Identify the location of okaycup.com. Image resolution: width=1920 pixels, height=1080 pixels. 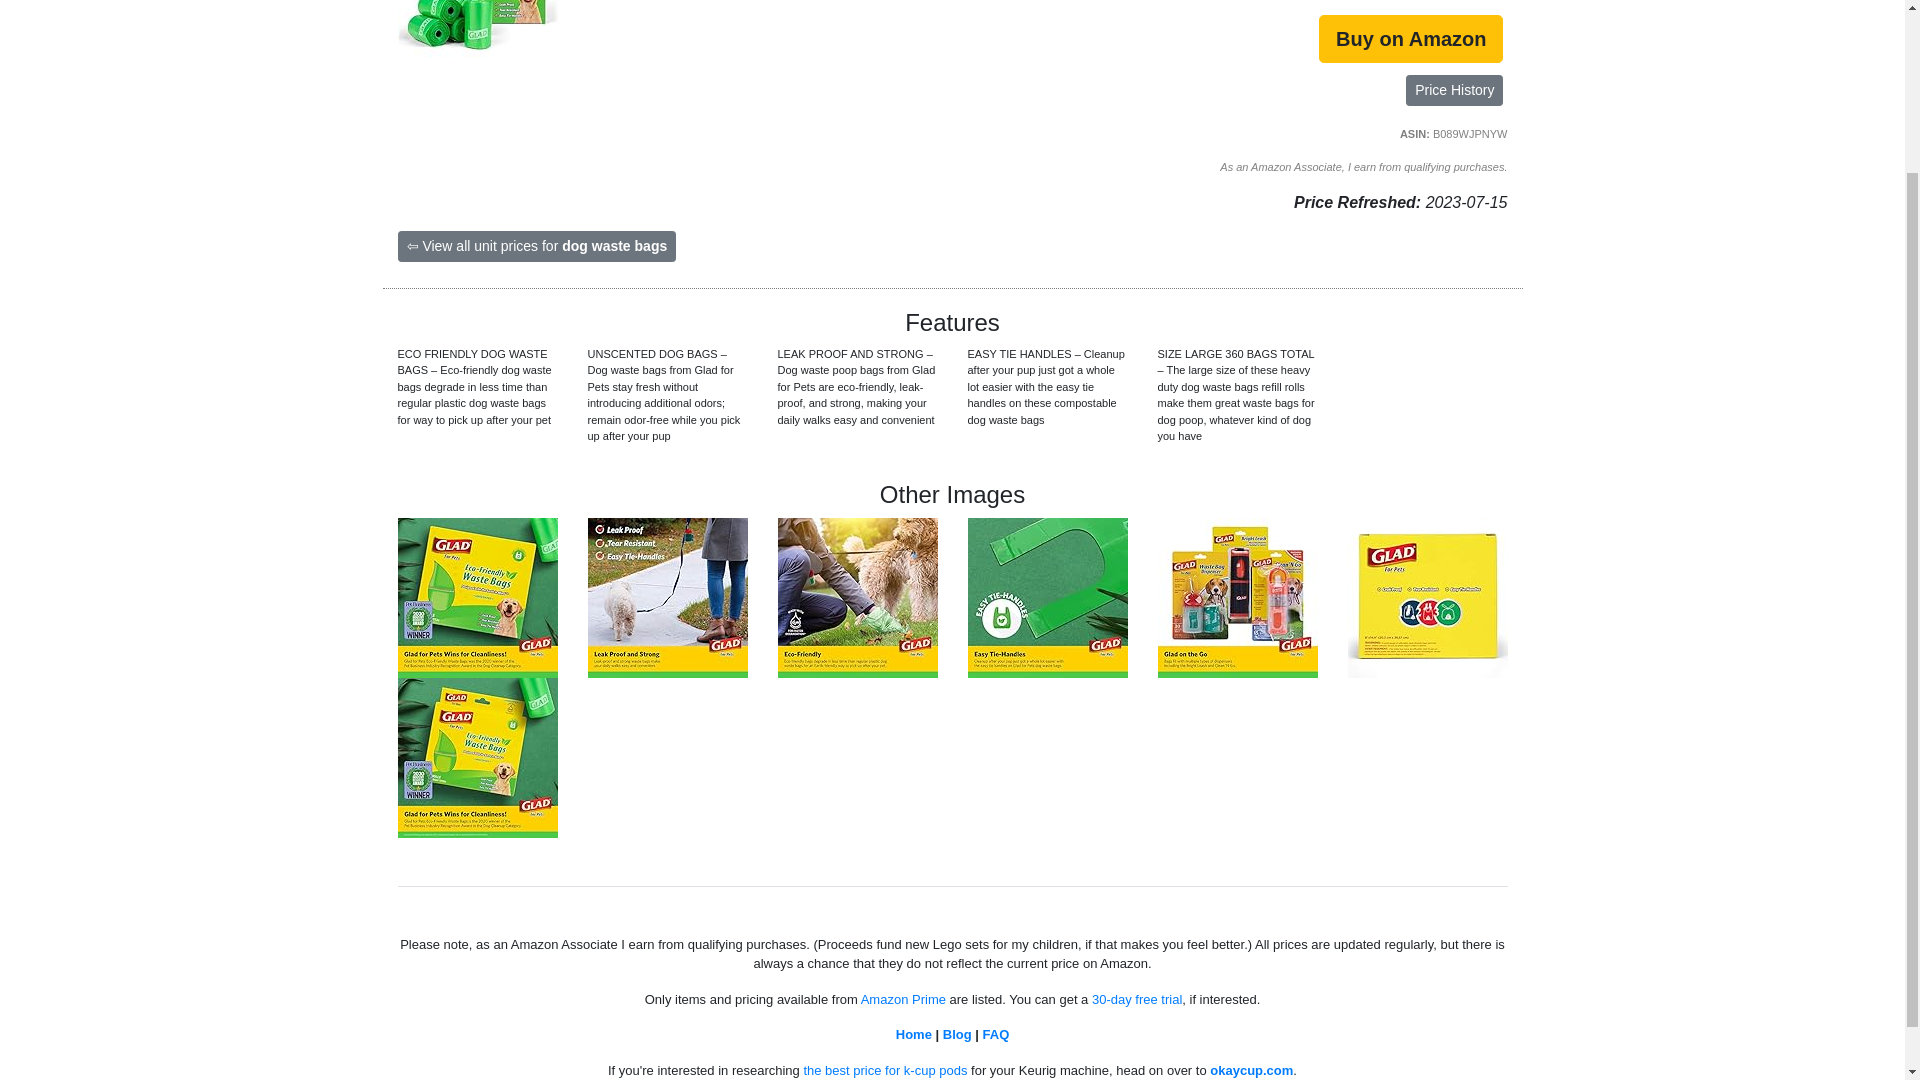
(1250, 1070).